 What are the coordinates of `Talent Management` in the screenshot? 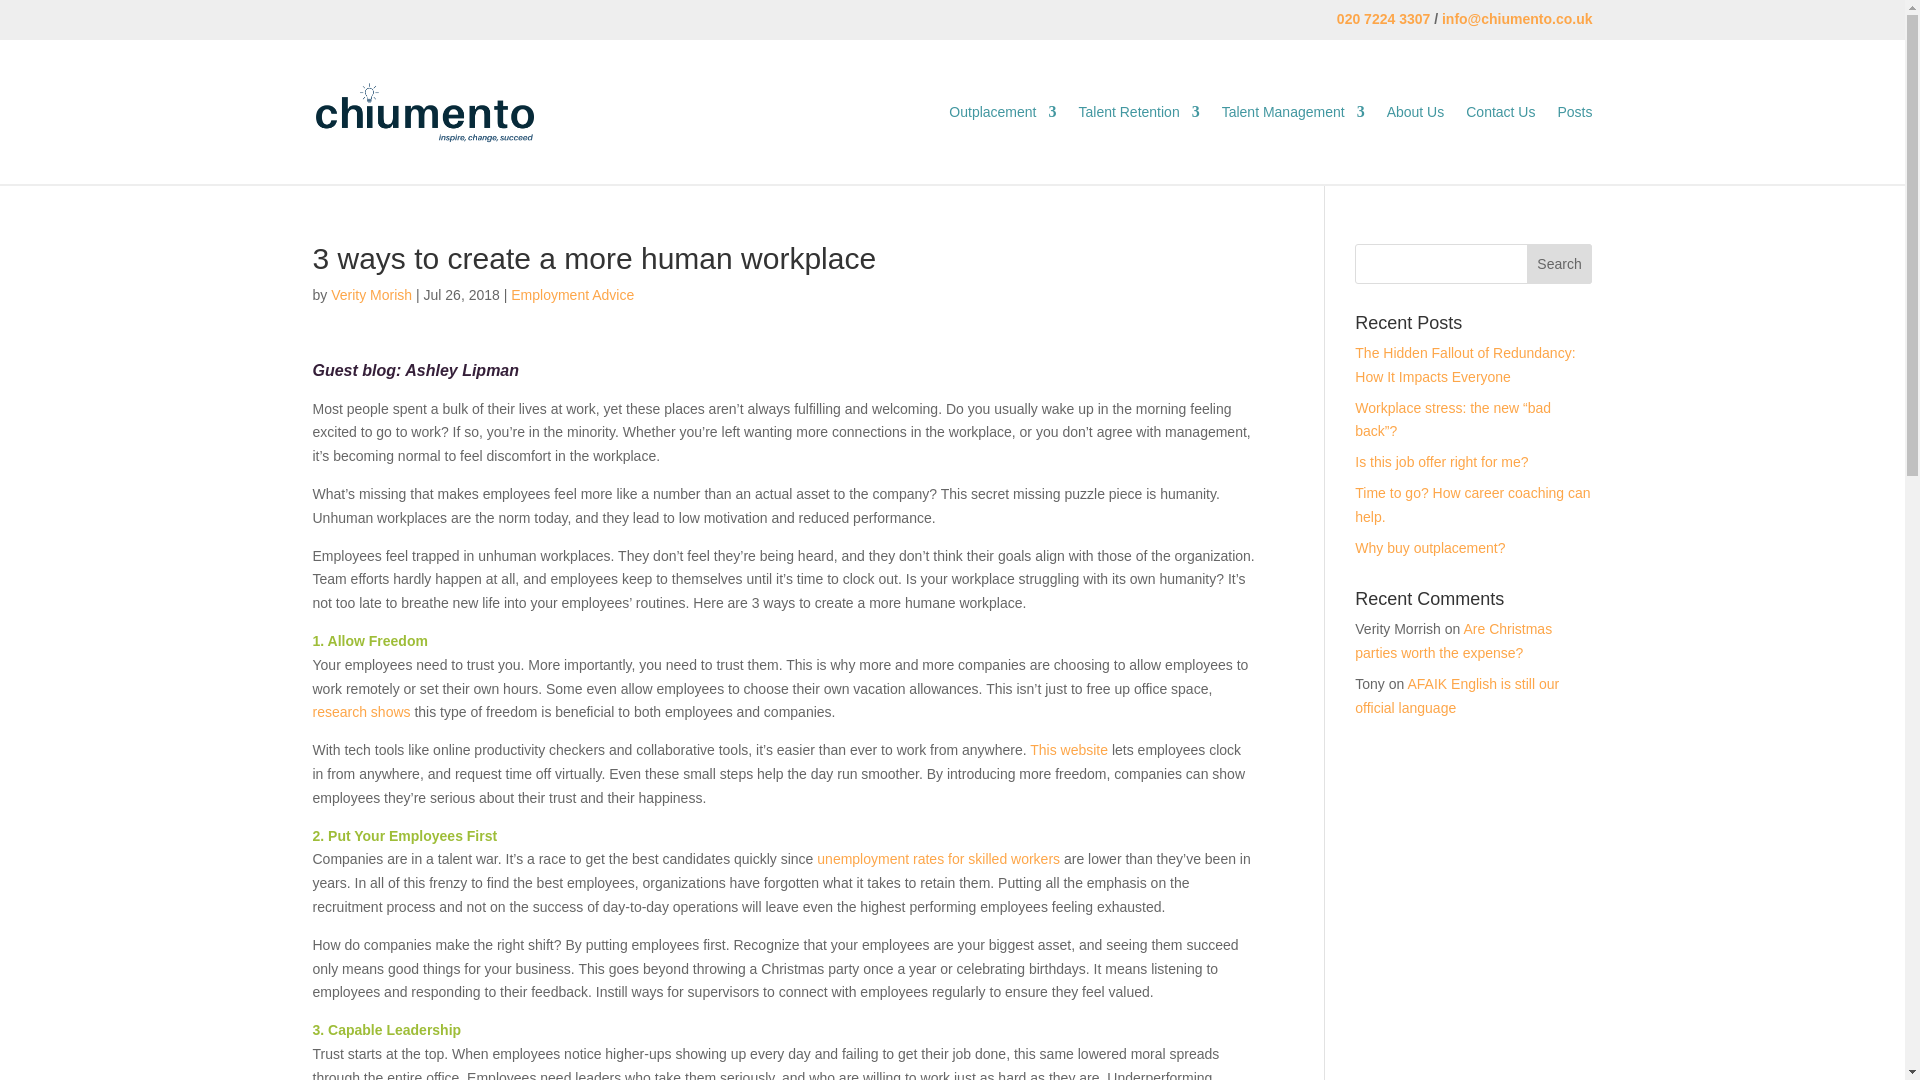 It's located at (1293, 112).